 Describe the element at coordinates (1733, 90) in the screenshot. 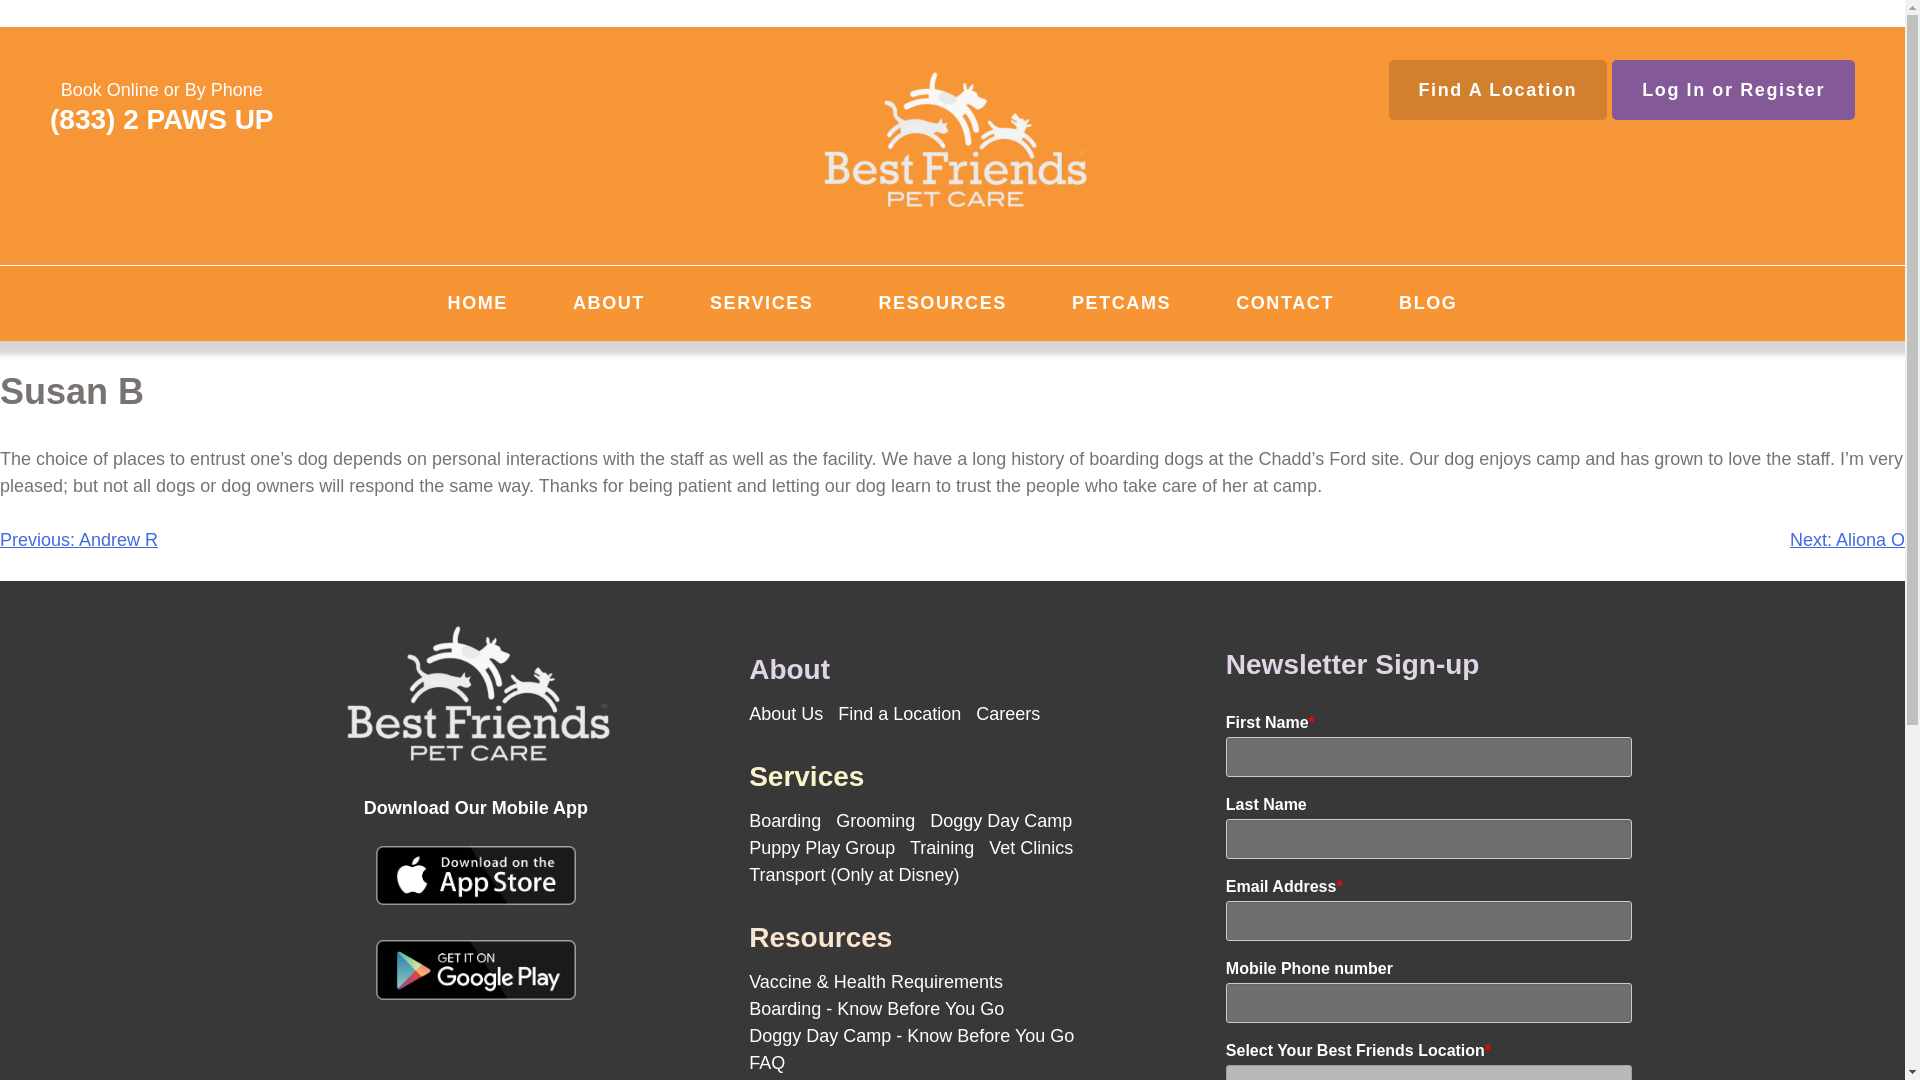

I see `Log In or Register` at that location.